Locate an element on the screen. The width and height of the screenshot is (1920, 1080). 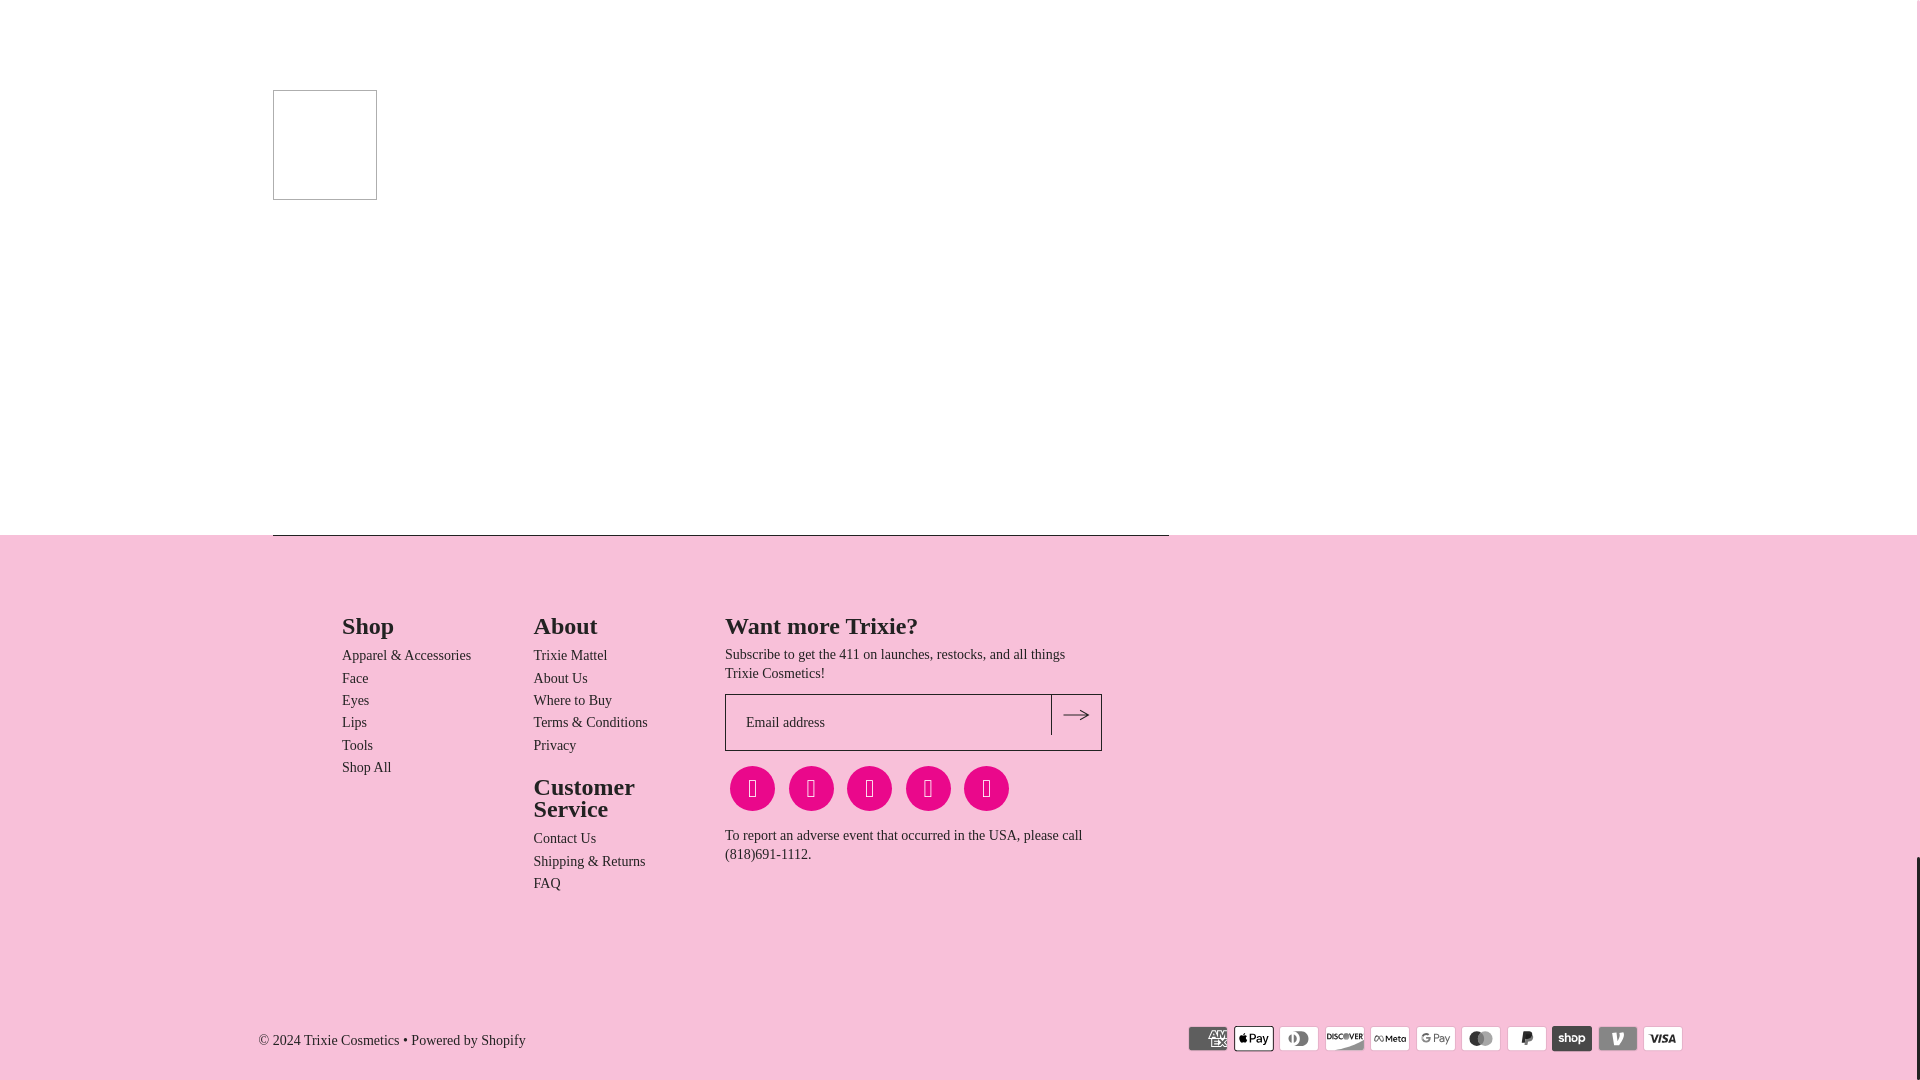
Apple Pay is located at coordinates (1254, 1038).